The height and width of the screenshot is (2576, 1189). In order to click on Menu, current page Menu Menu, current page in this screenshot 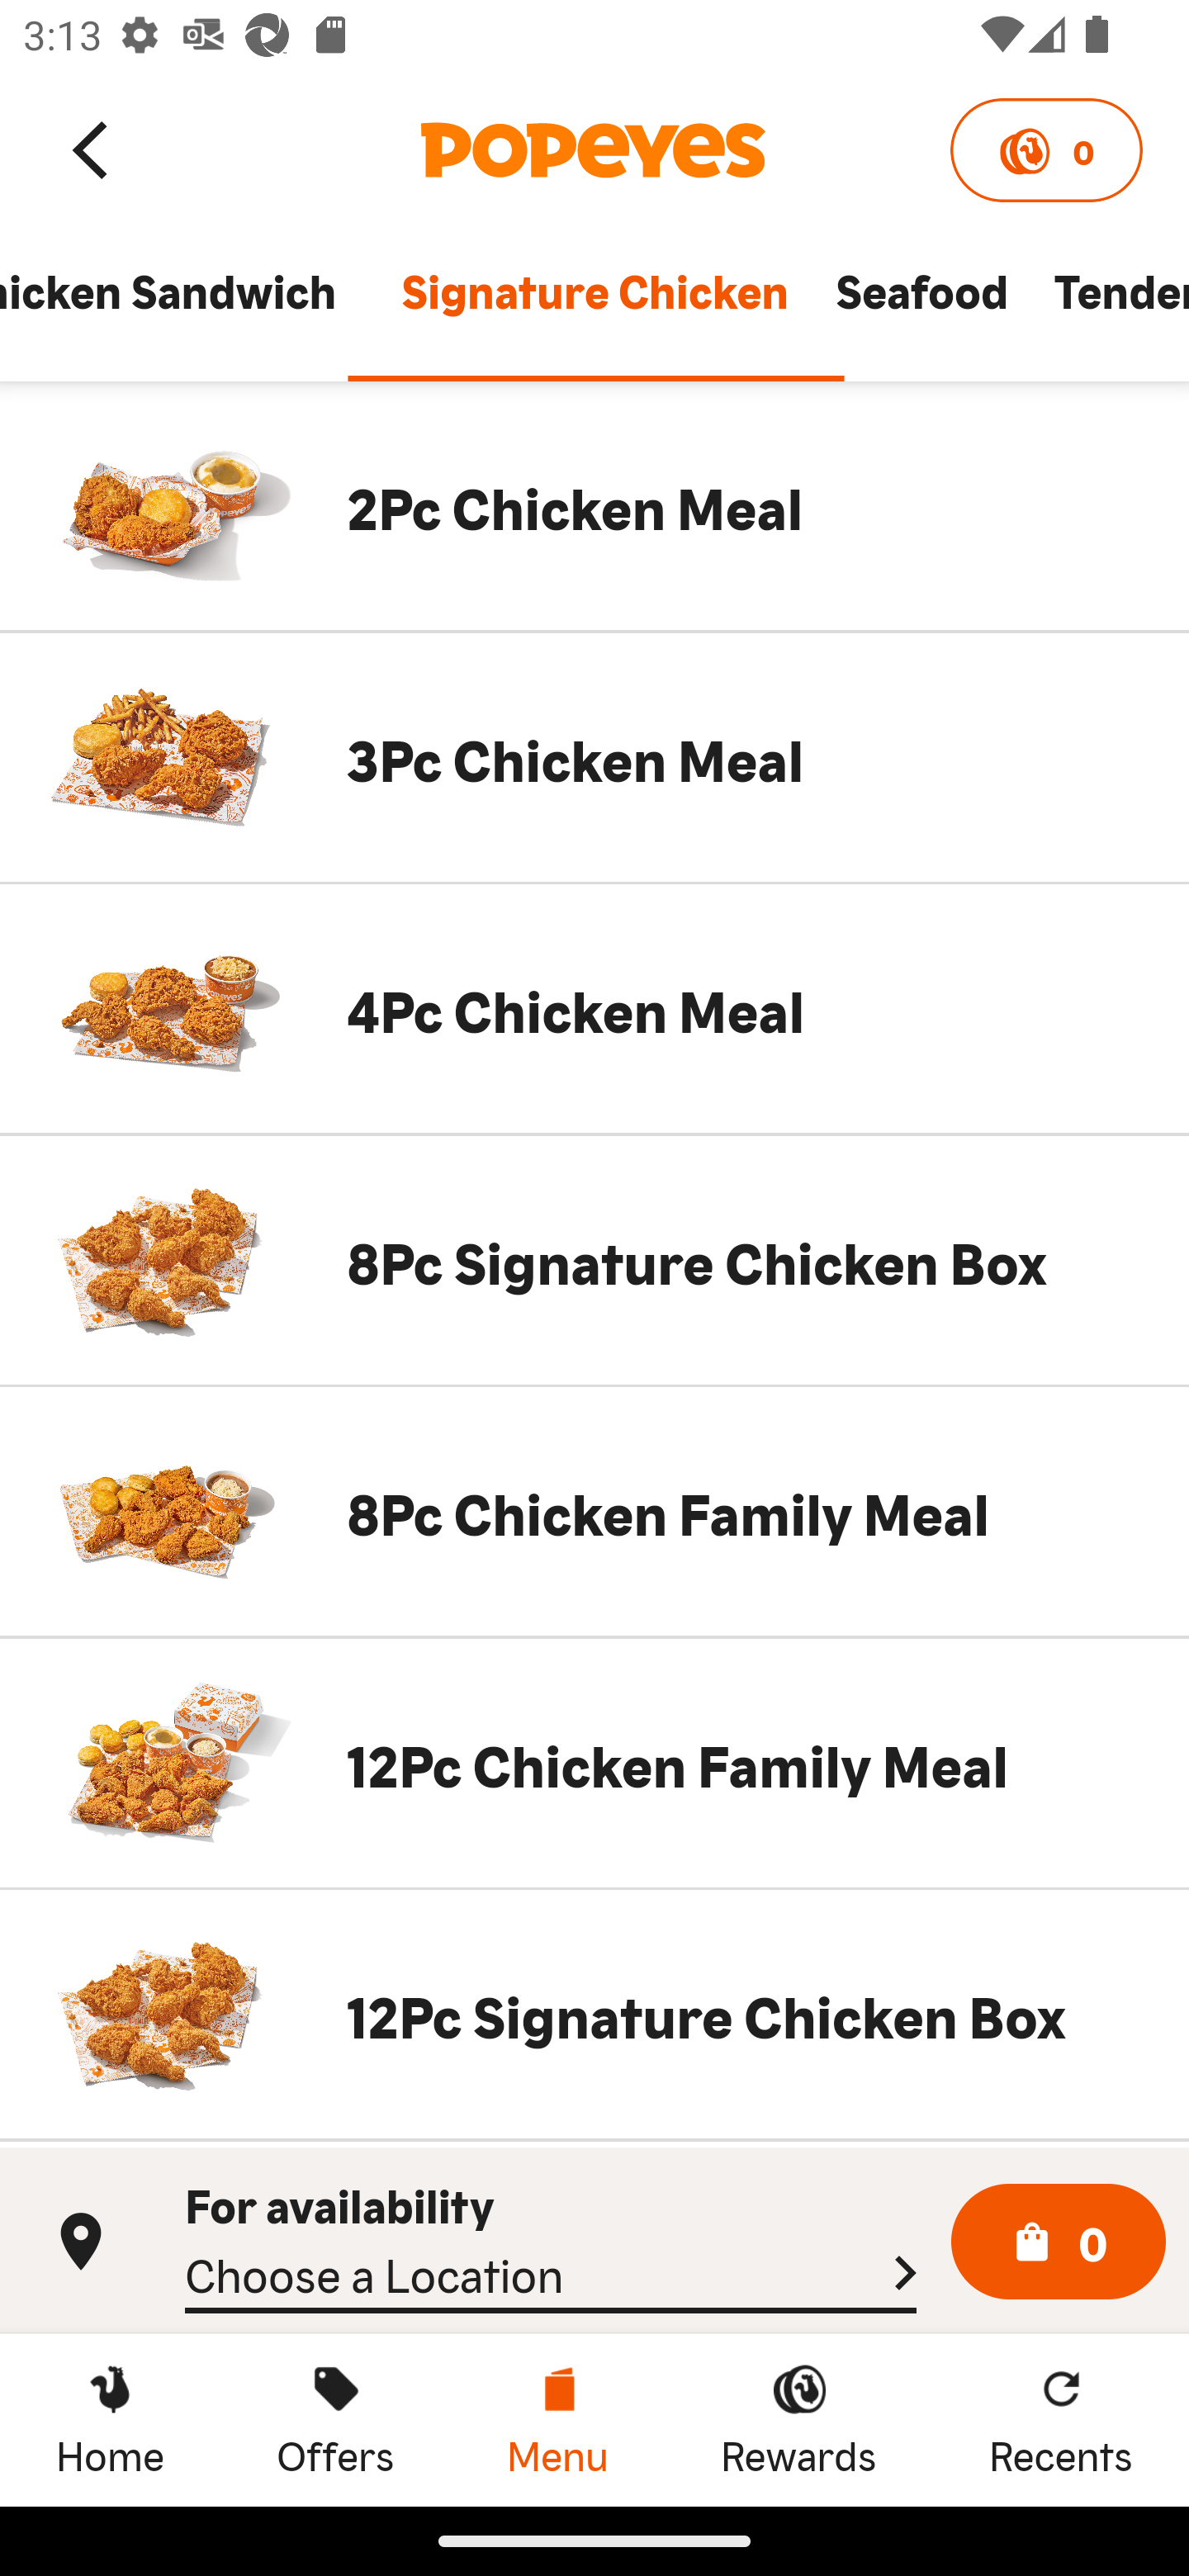, I will do `click(557, 2419)`.